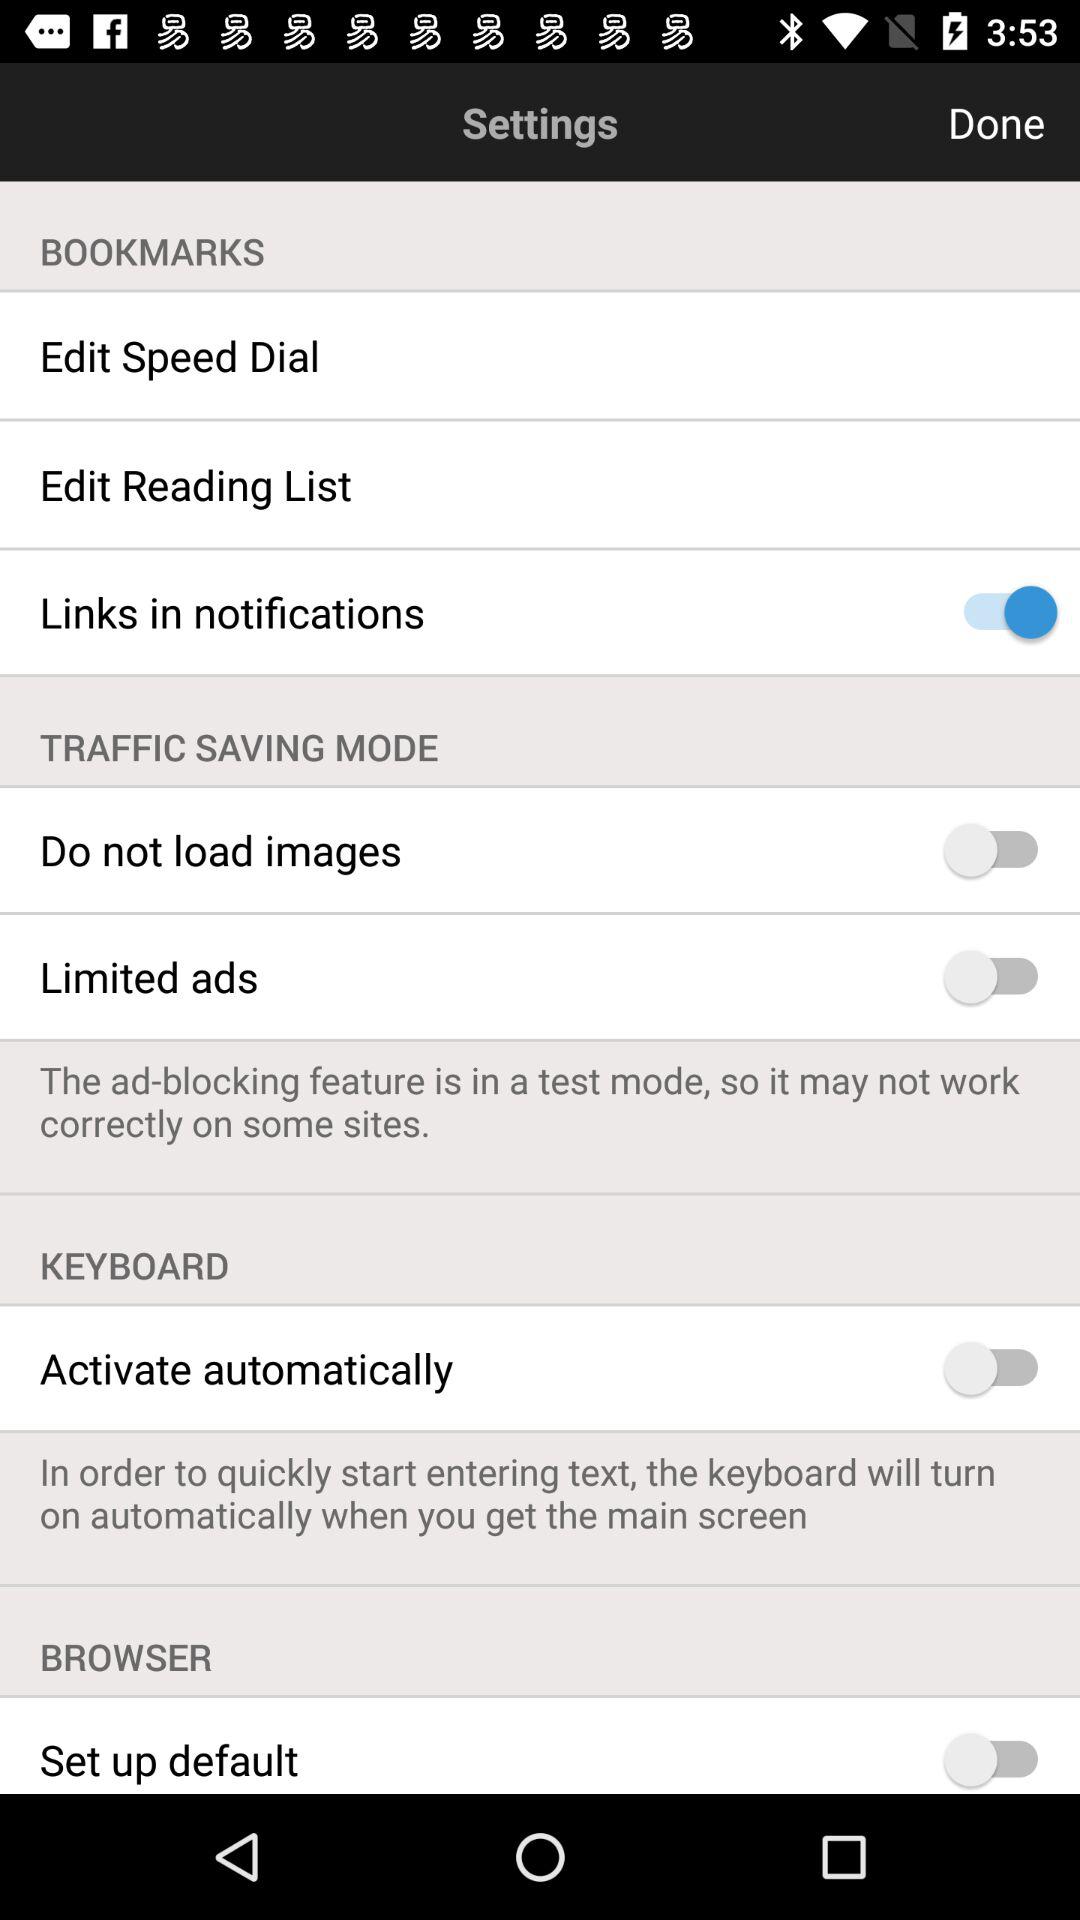 The image size is (1080, 1920). What do you see at coordinates (540, 484) in the screenshot?
I see `turn on the edit reading list item` at bounding box center [540, 484].